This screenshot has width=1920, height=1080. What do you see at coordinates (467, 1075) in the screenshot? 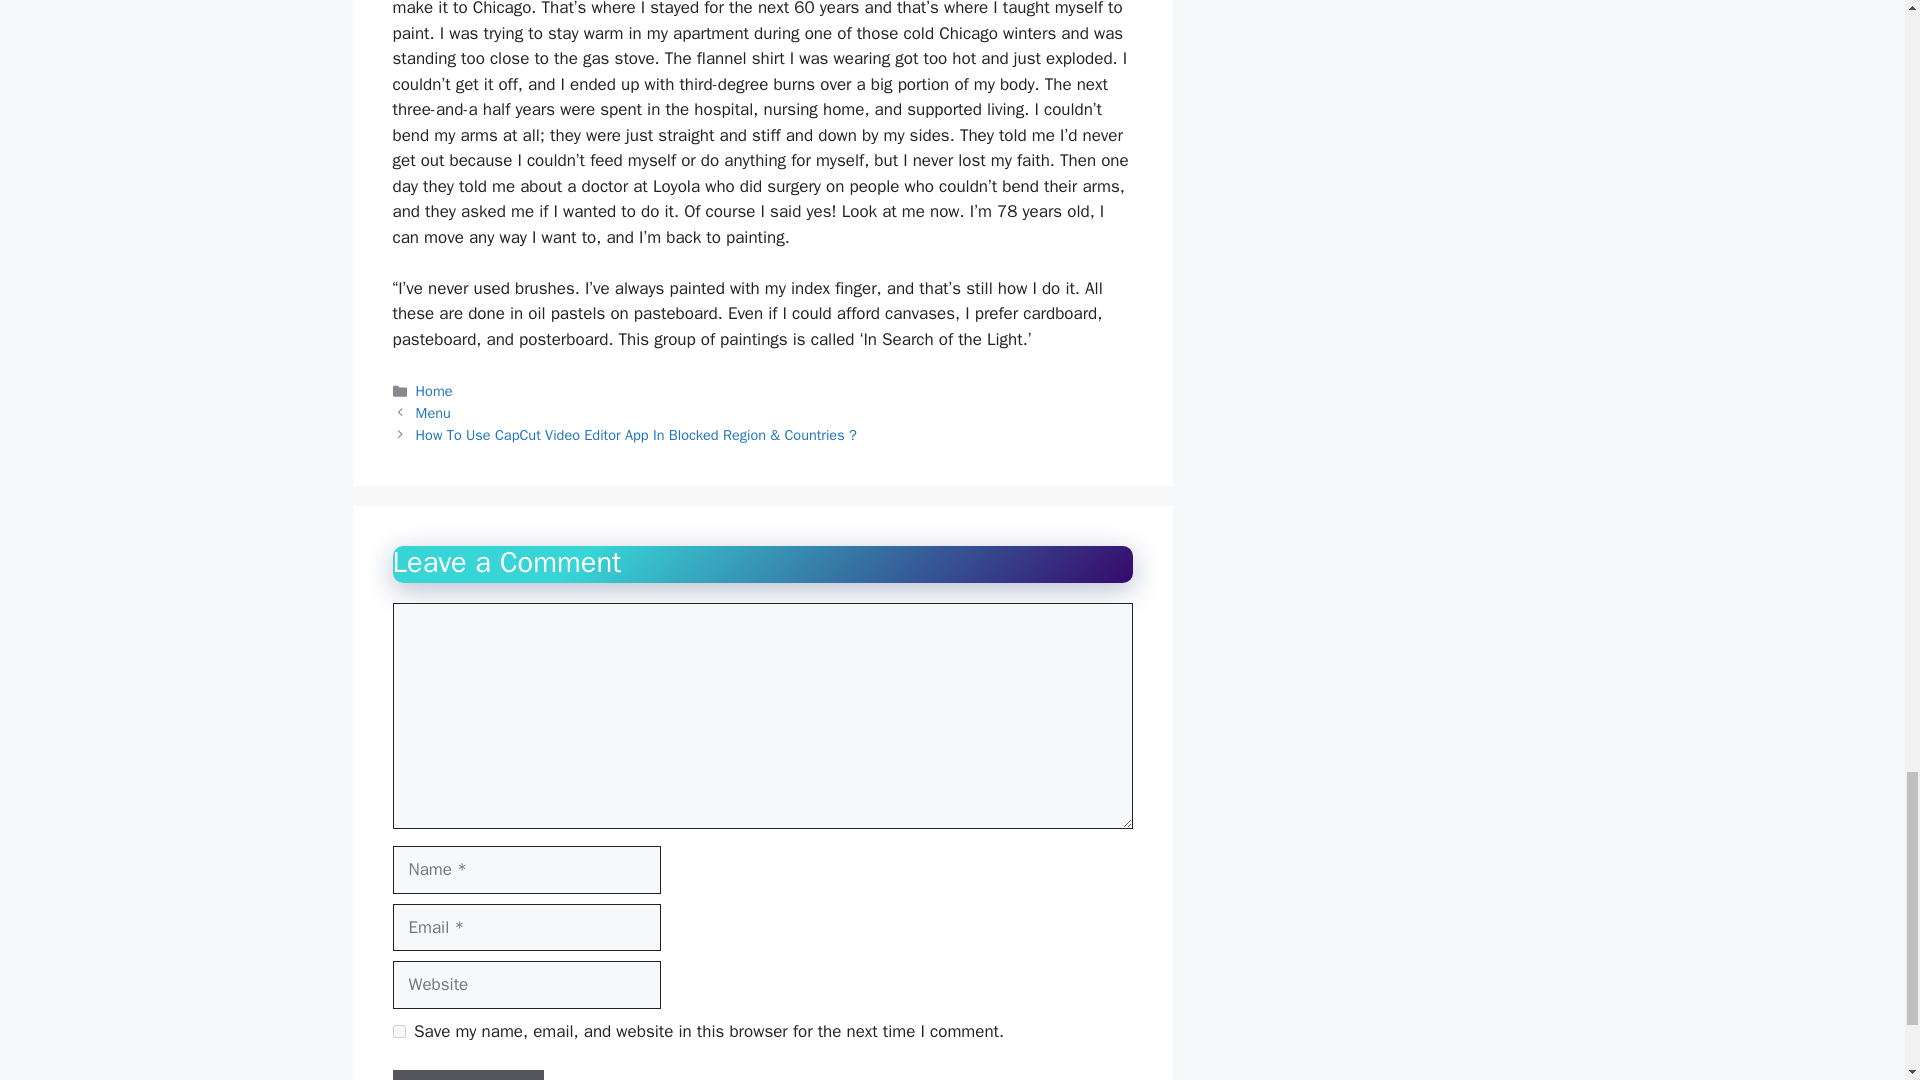
I see `Post Comment` at bounding box center [467, 1075].